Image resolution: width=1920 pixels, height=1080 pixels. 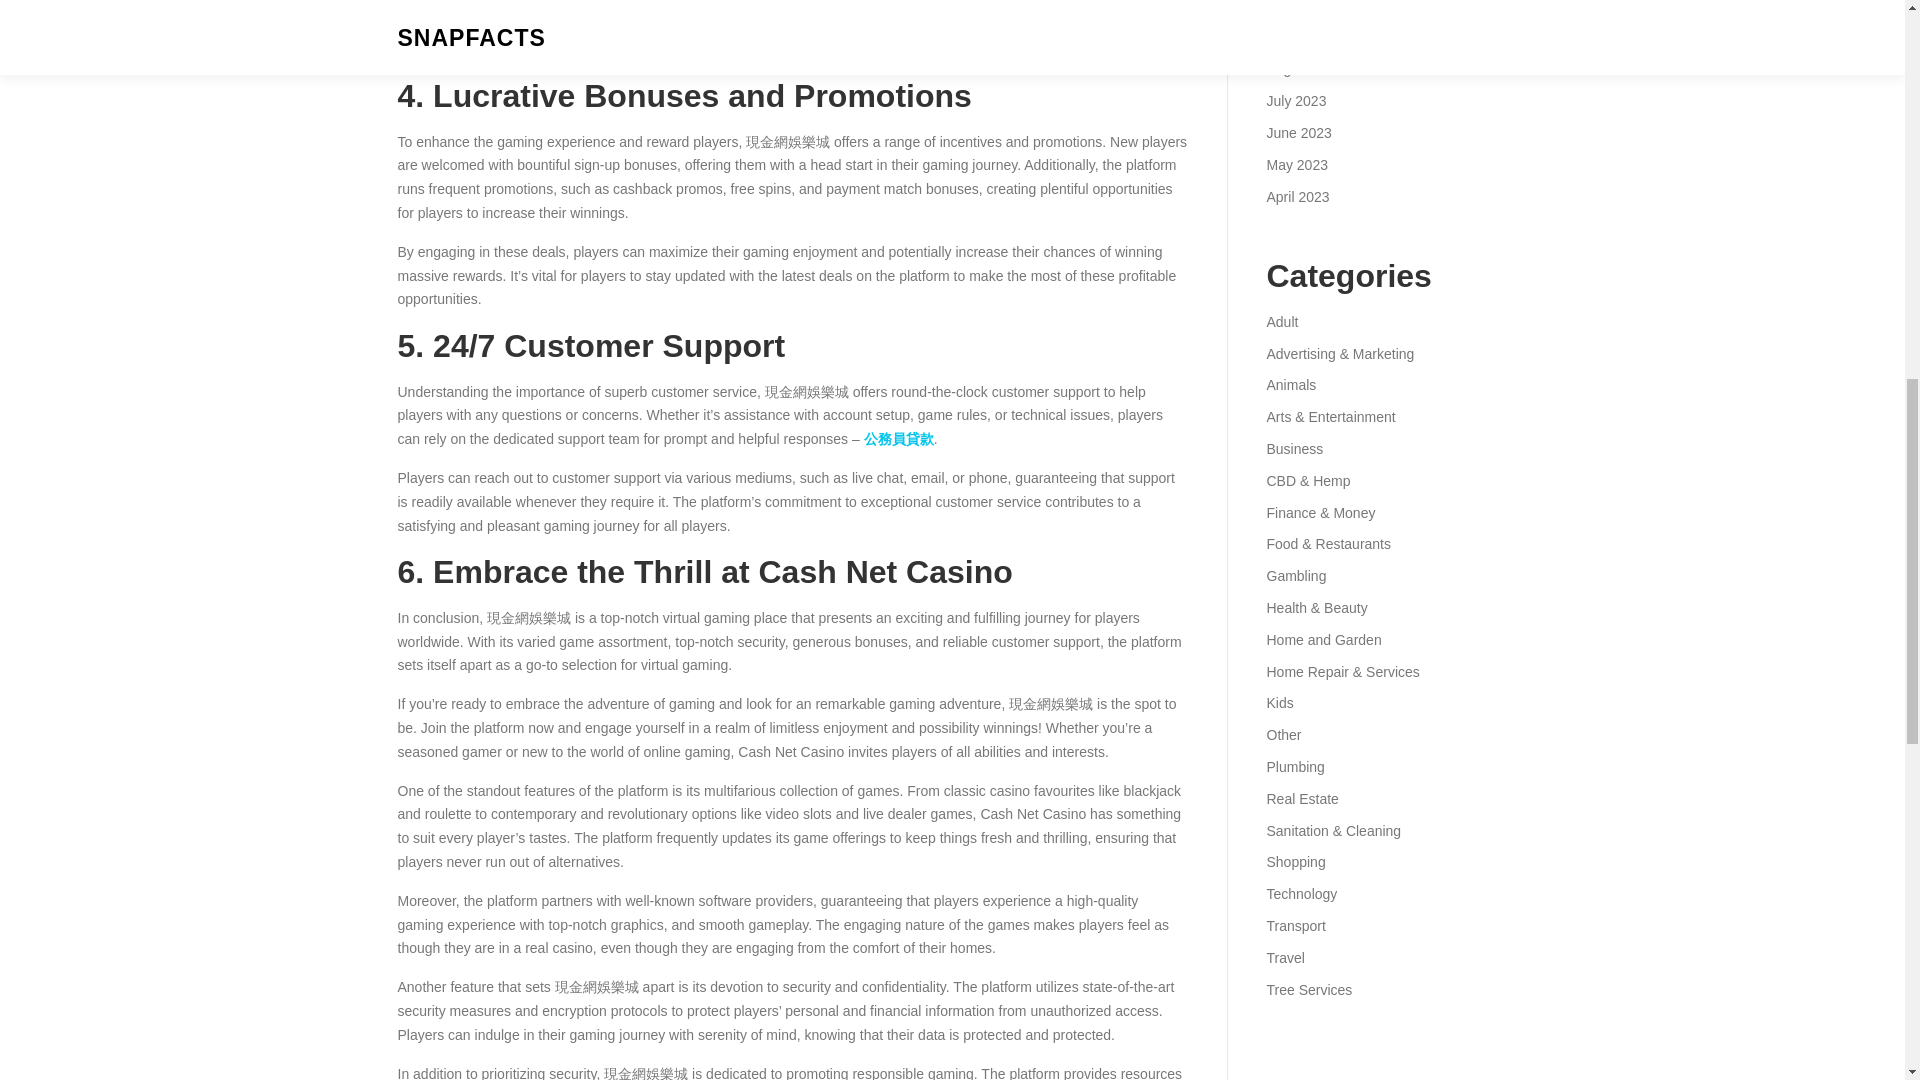 What do you see at coordinates (1318, 38) in the screenshot?
I see `September 2023` at bounding box center [1318, 38].